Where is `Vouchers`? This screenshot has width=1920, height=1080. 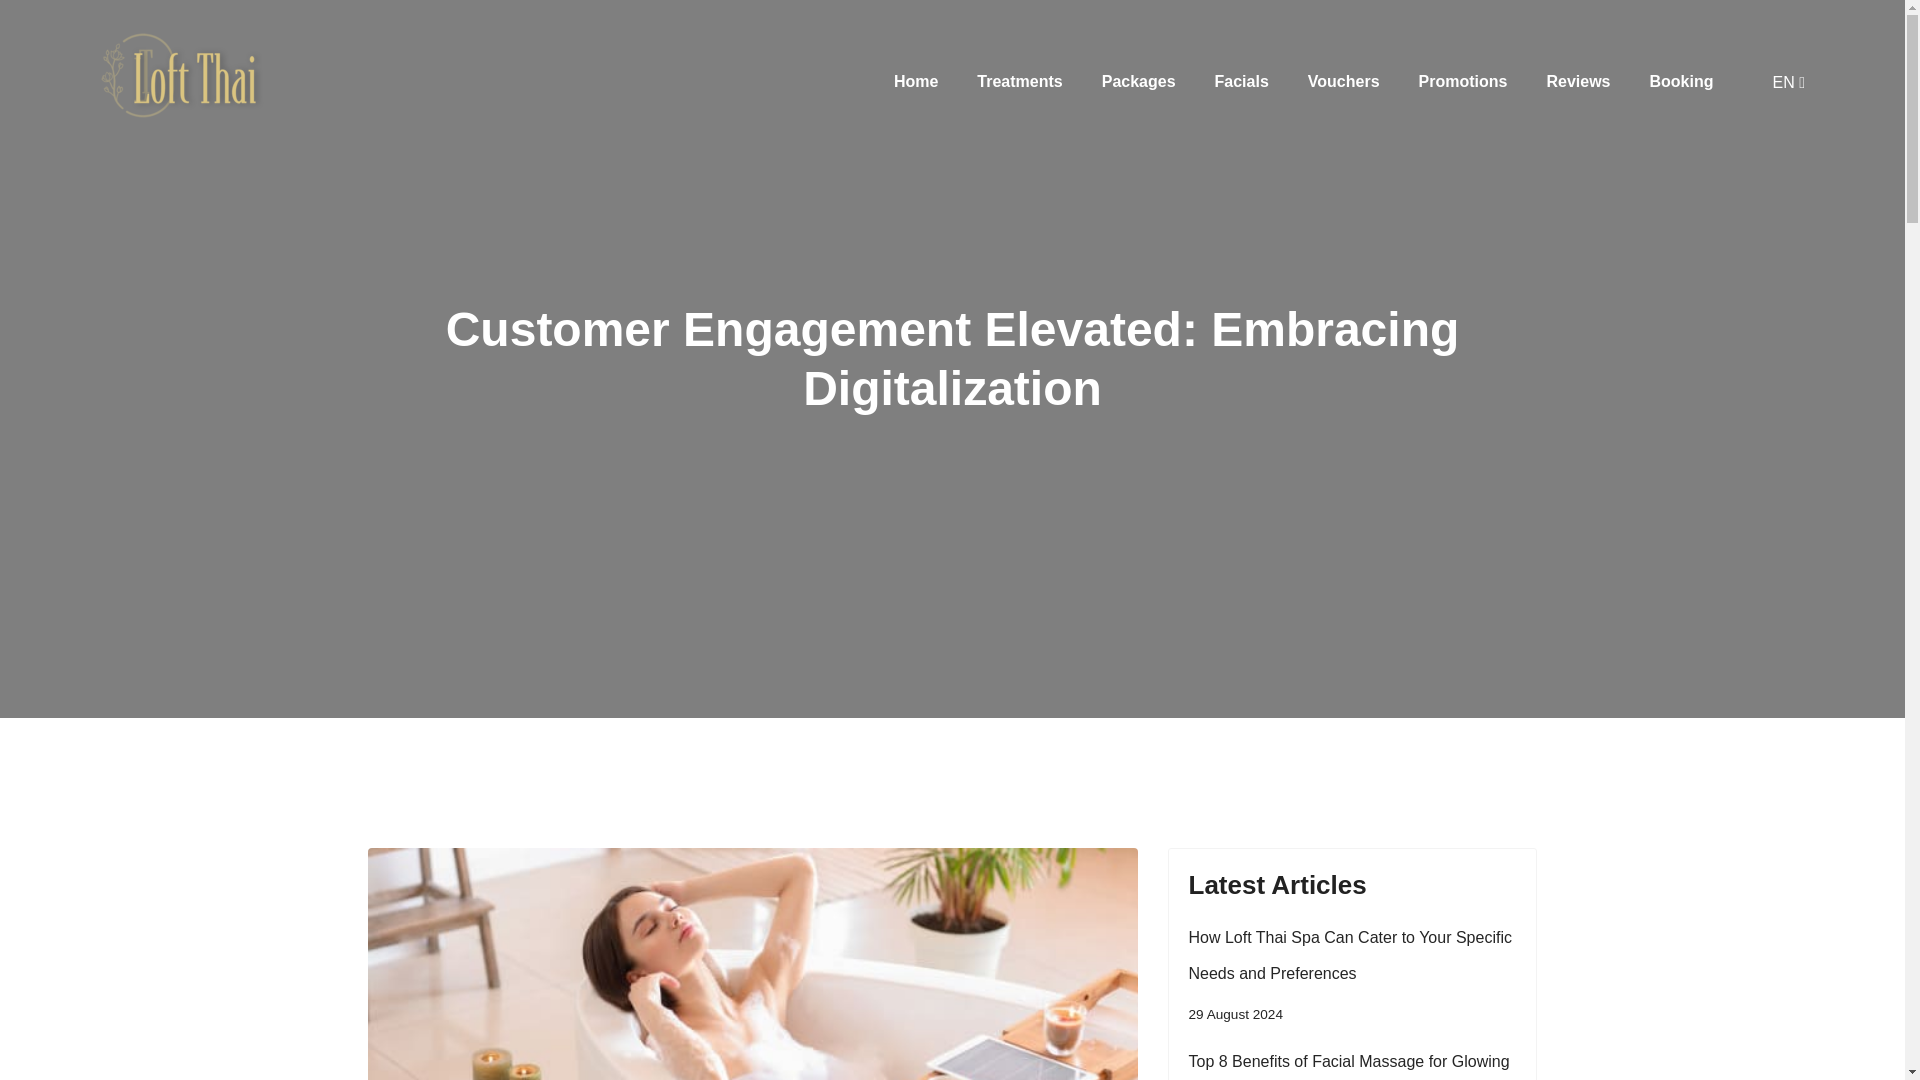 Vouchers is located at coordinates (1344, 81).